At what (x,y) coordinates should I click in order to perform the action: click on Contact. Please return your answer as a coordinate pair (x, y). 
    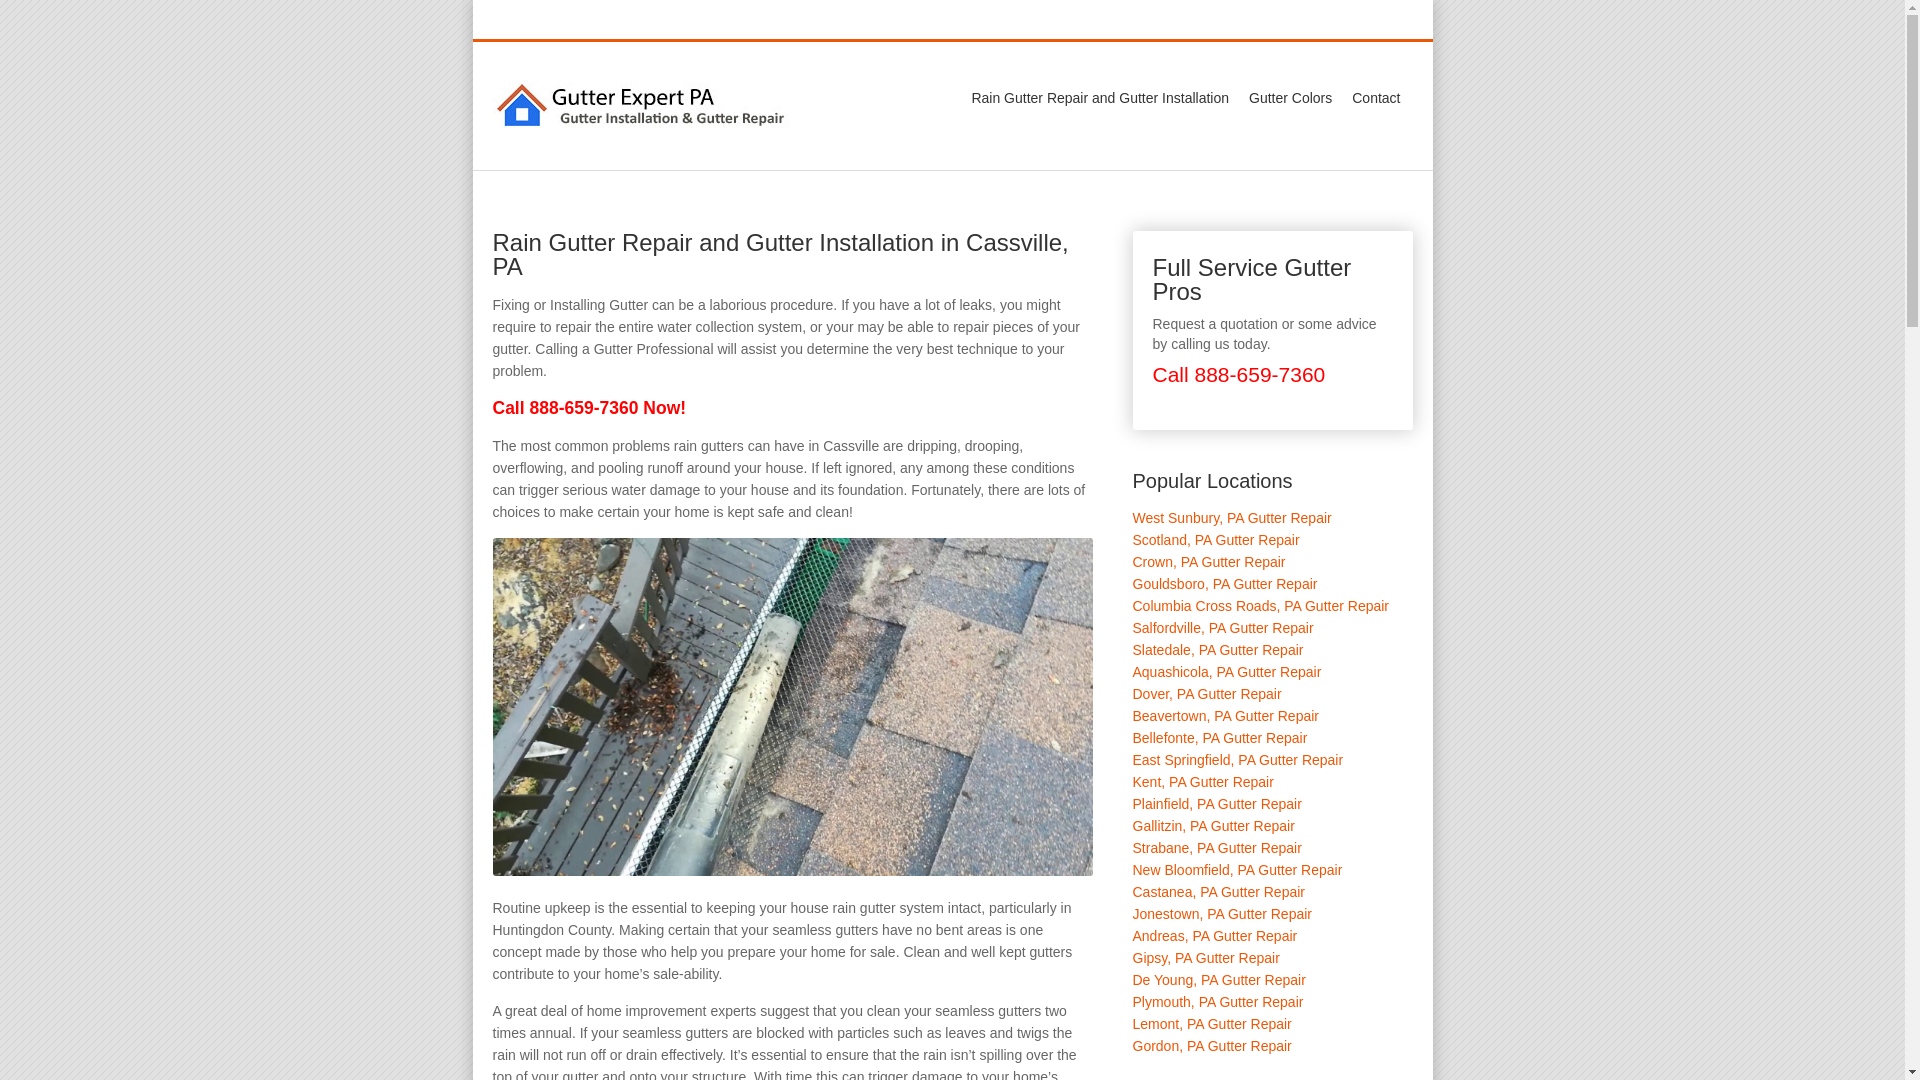
    Looking at the image, I should click on (1376, 98).